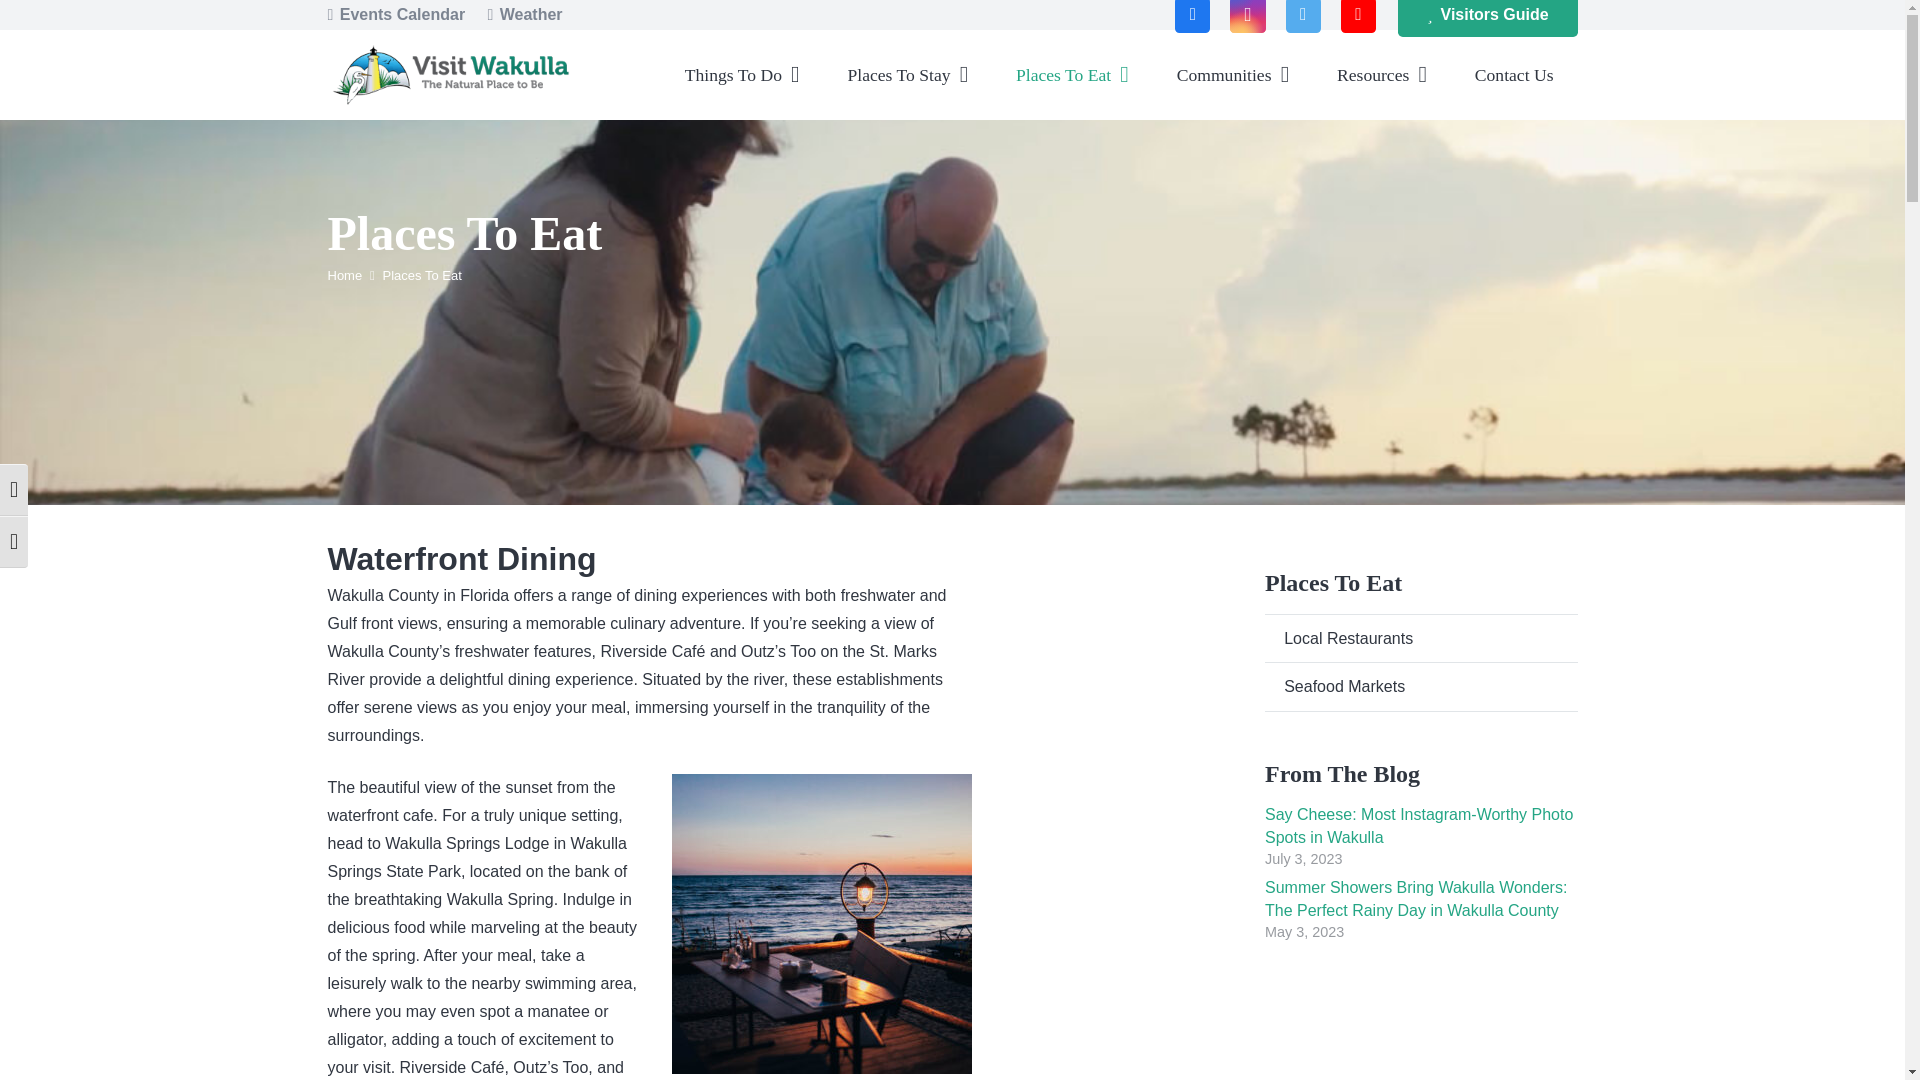 Image resolution: width=1920 pixels, height=1080 pixels. Describe the element at coordinates (397, 14) in the screenshot. I see `Events Calendar` at that location.